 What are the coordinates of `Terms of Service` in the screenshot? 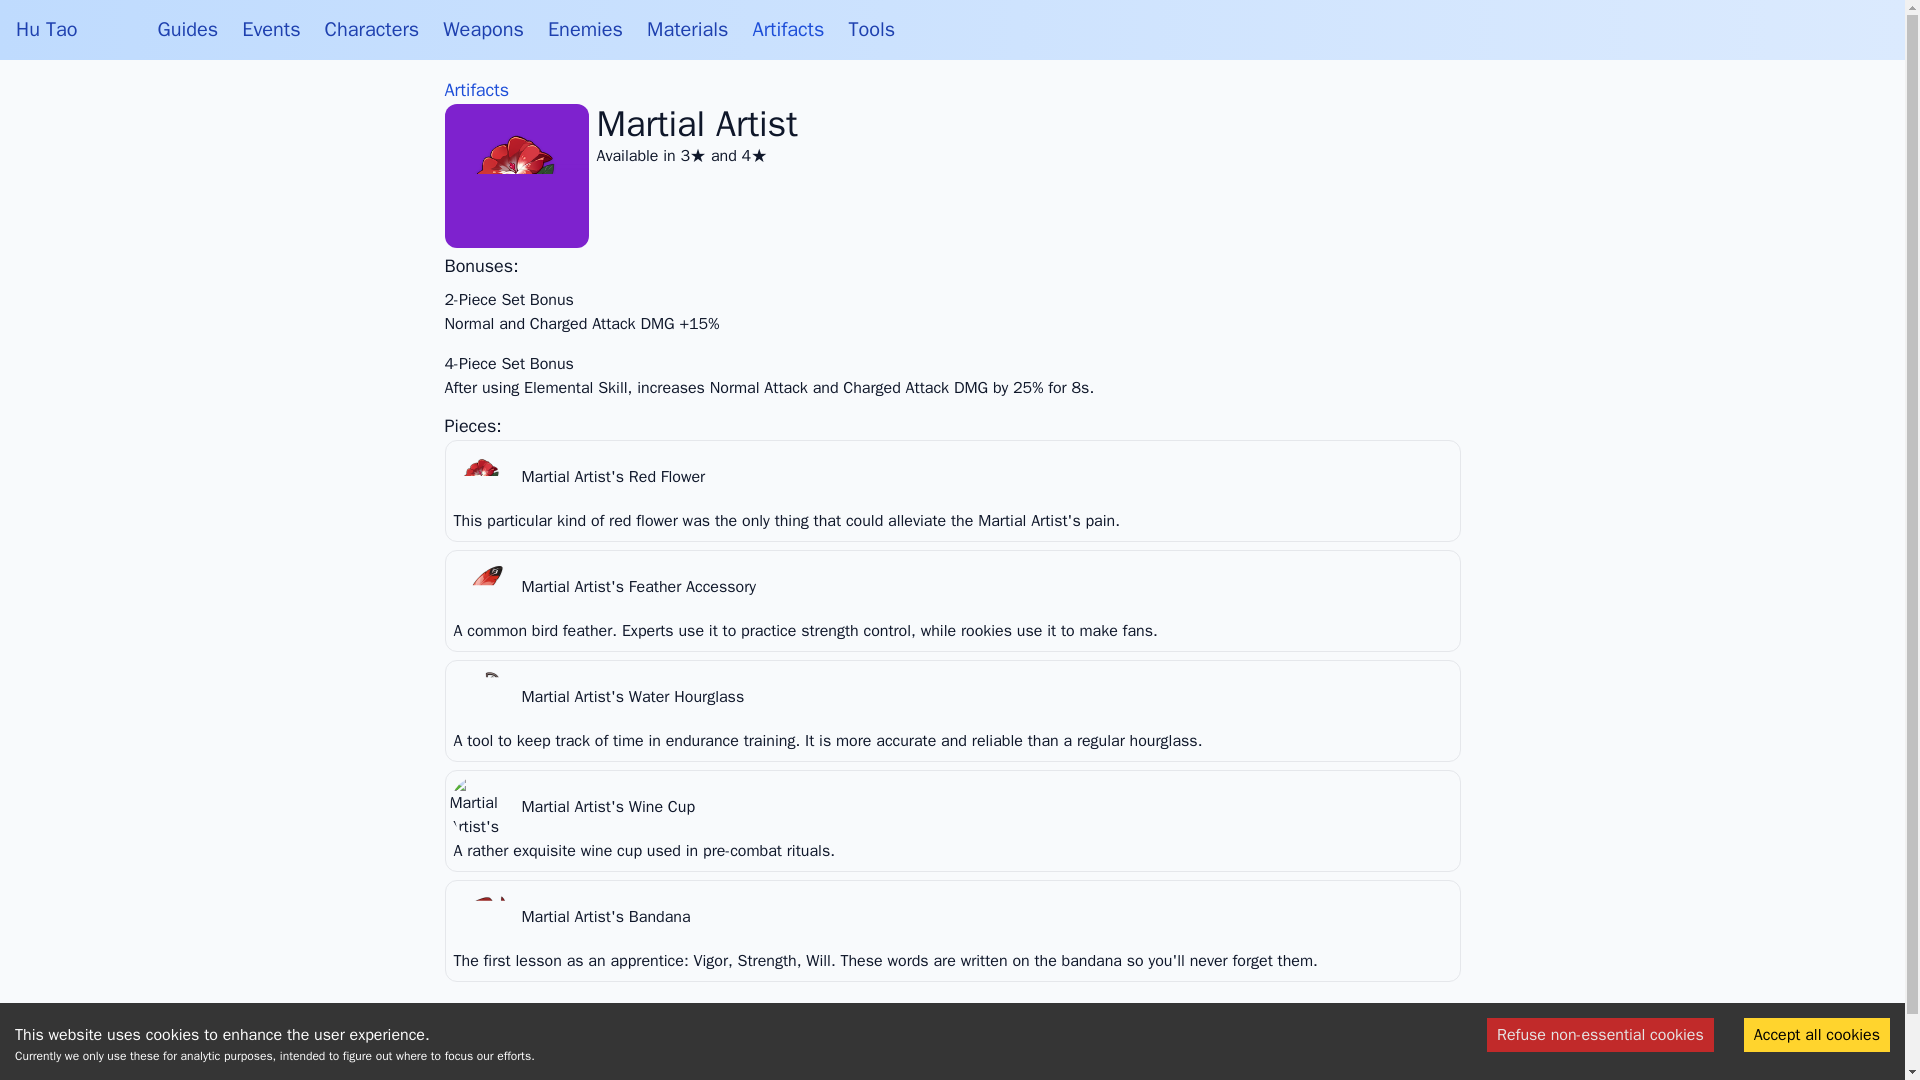 It's located at (872, 1043).